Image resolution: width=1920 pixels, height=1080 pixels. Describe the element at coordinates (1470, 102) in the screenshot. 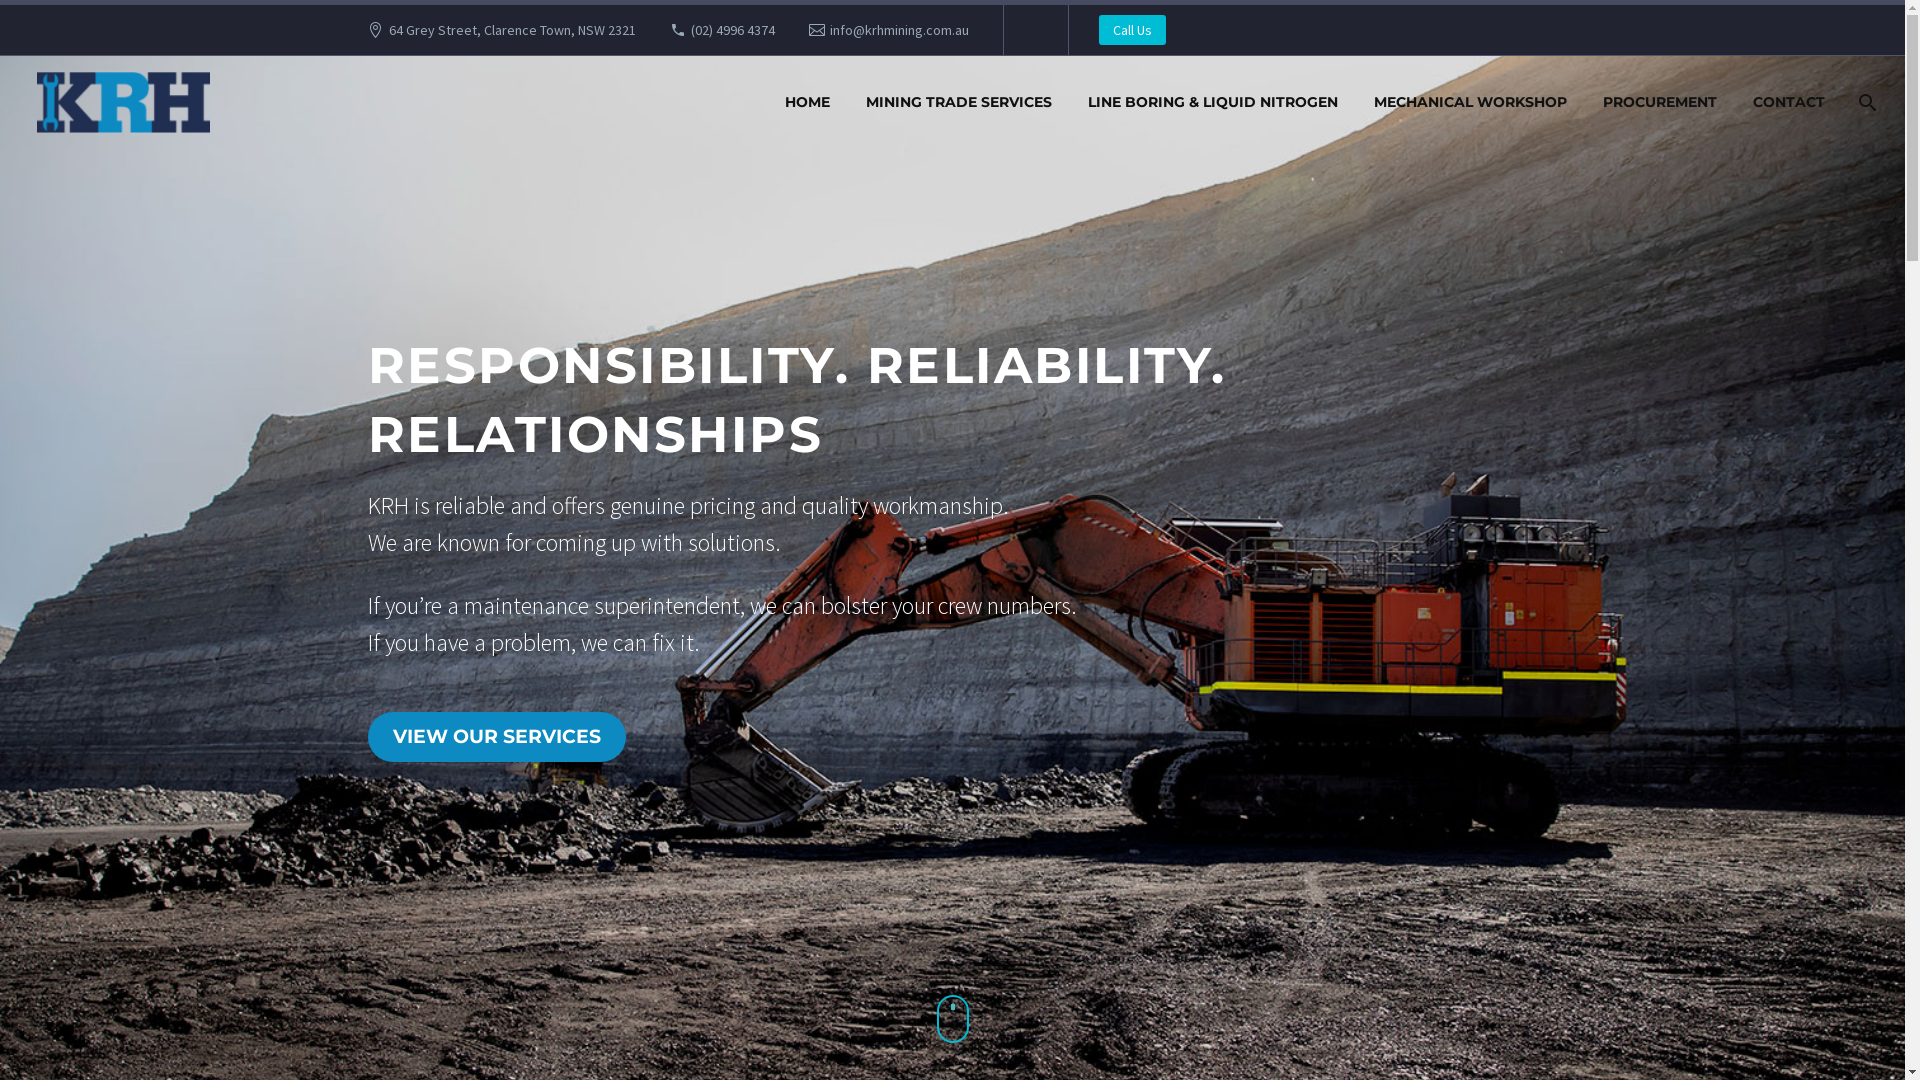

I see `MECHANICAL WORKSHOP` at that location.